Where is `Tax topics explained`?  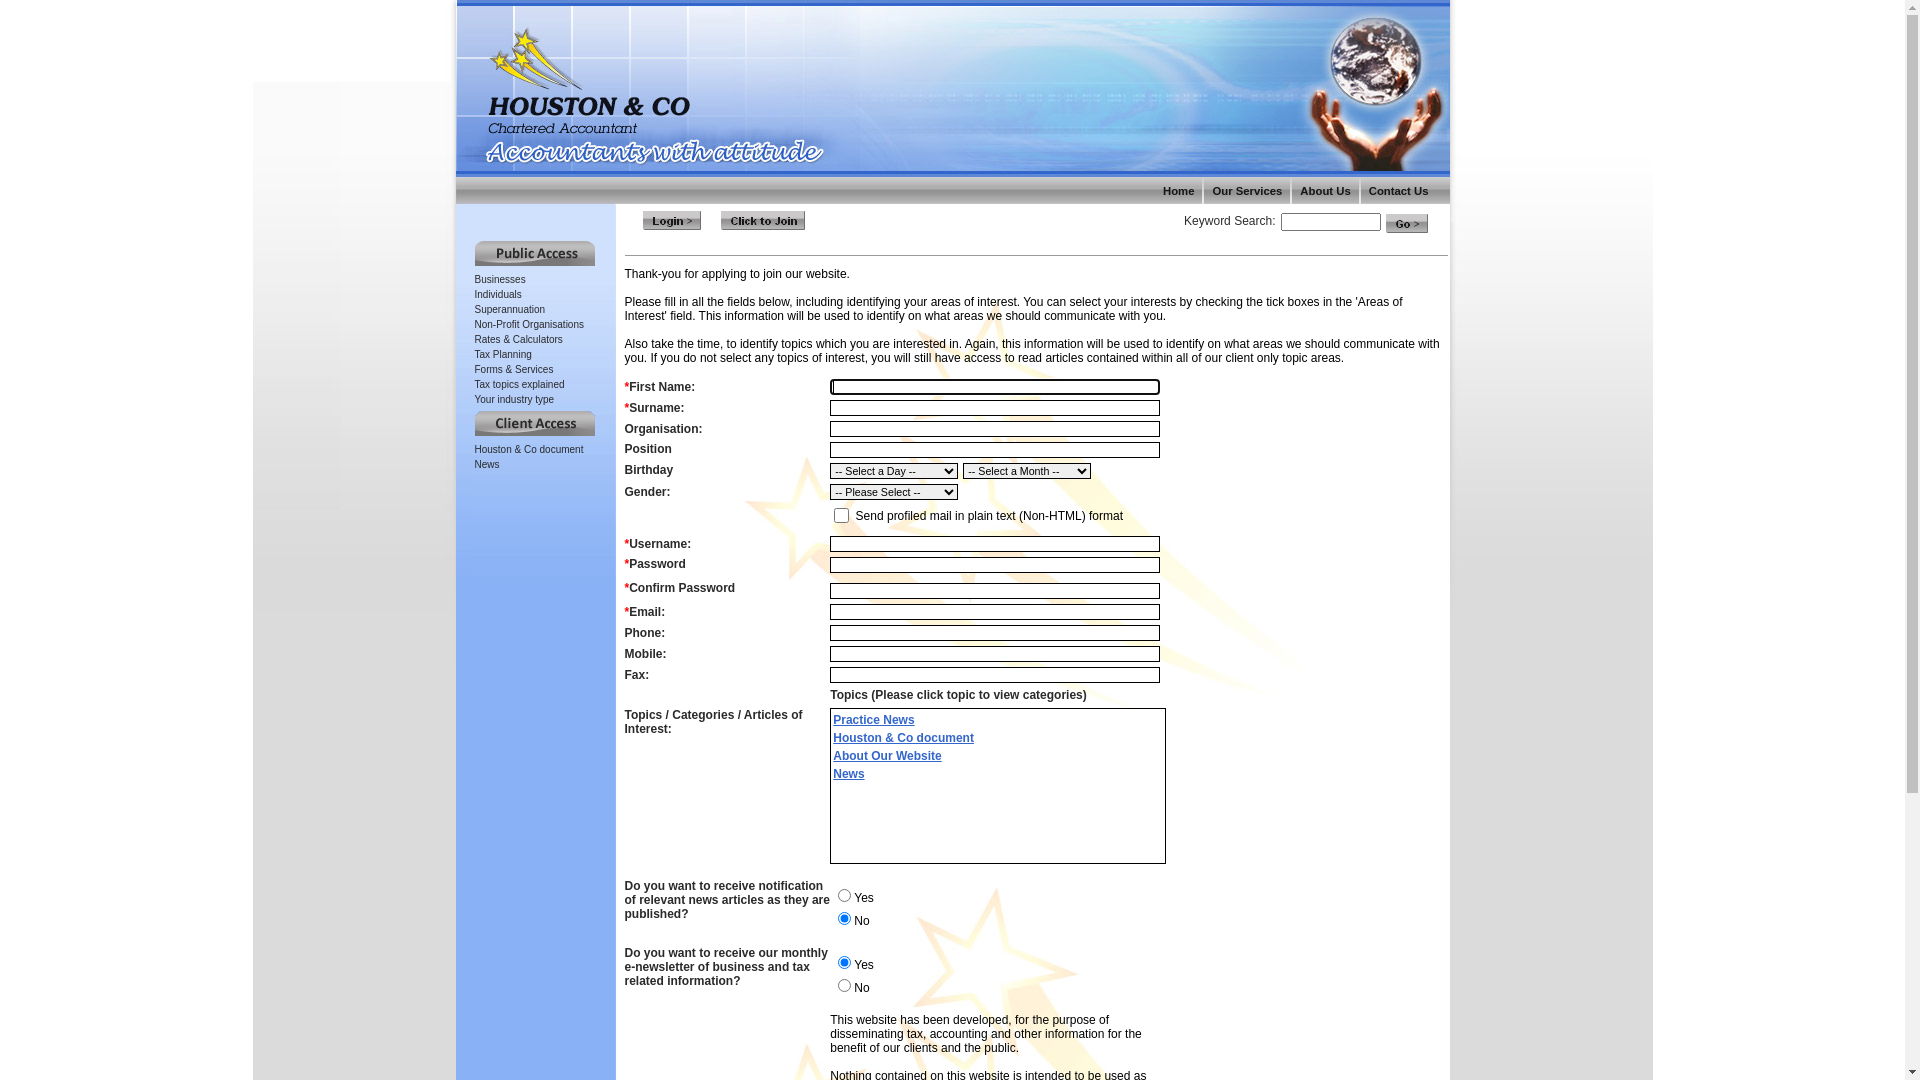
Tax topics explained is located at coordinates (519, 384).